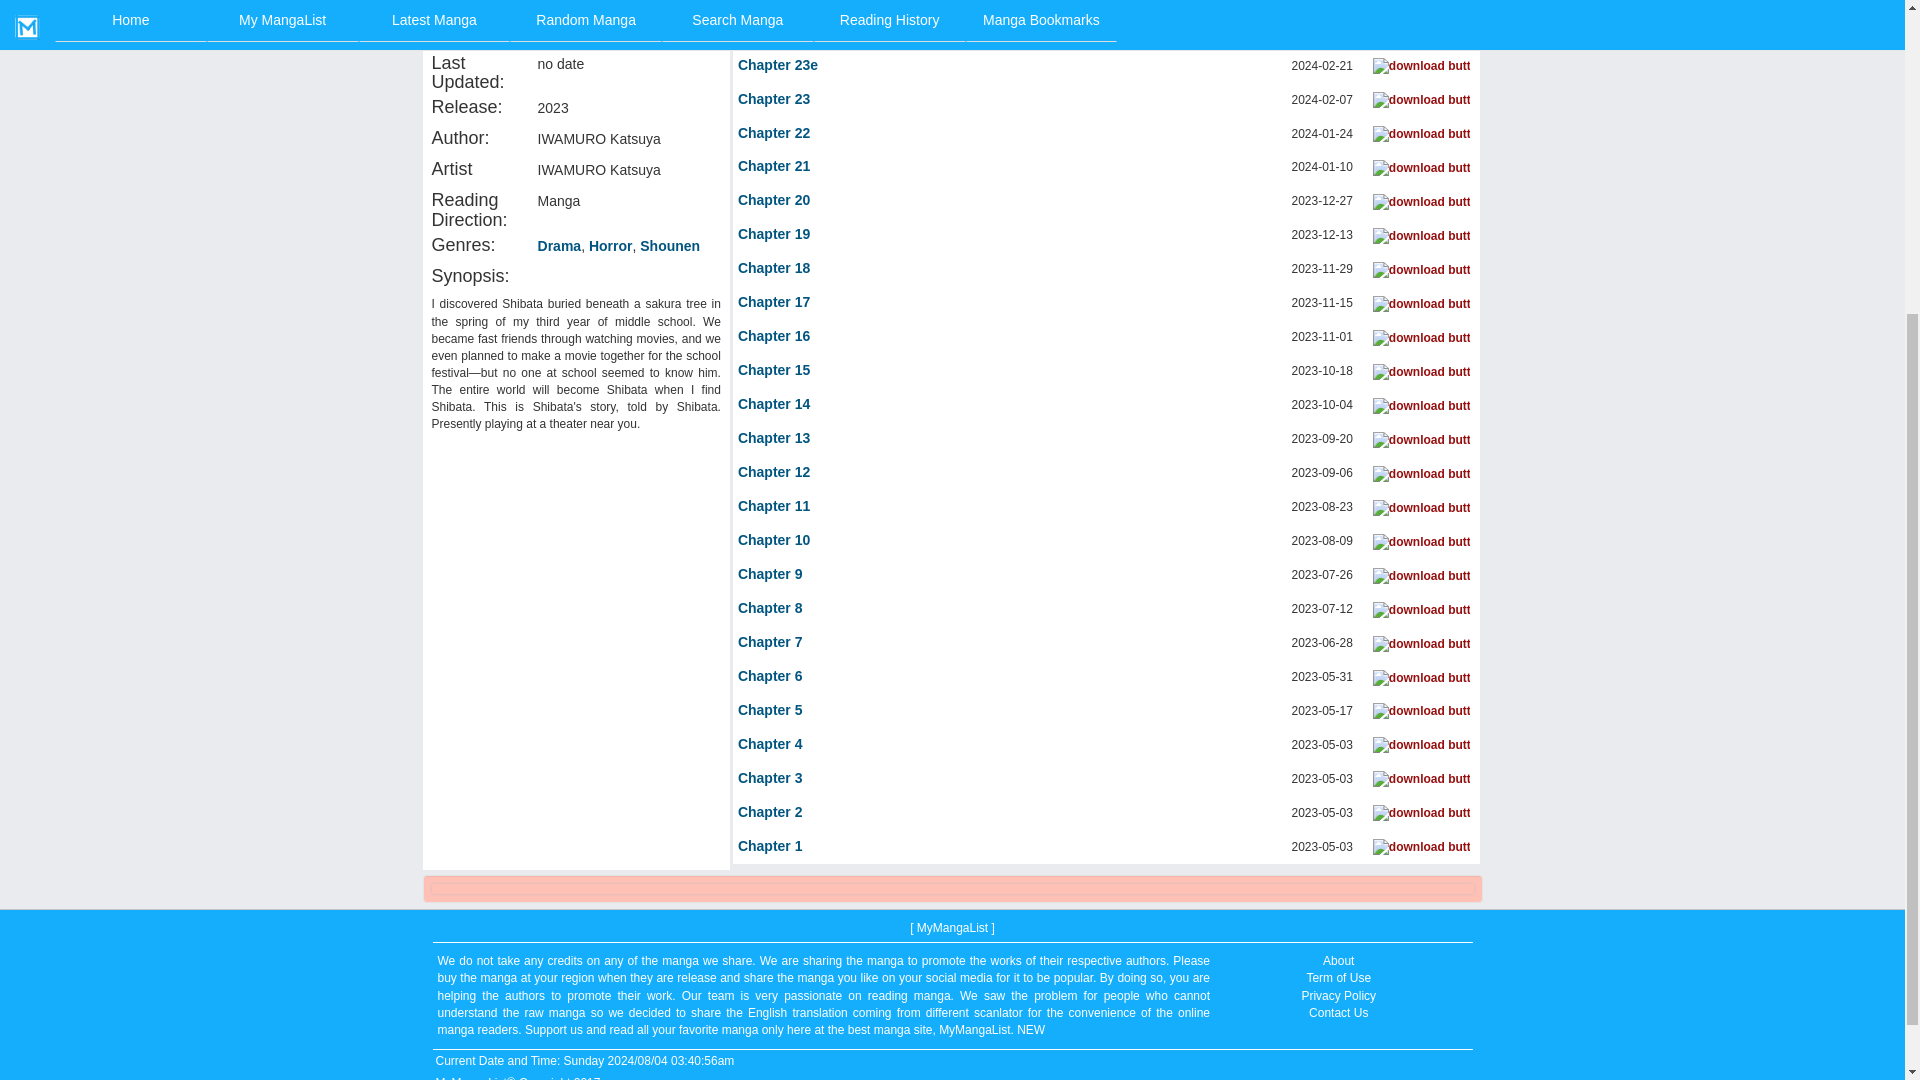  Describe the element at coordinates (774, 100) in the screenshot. I see `Chapter 23` at that location.